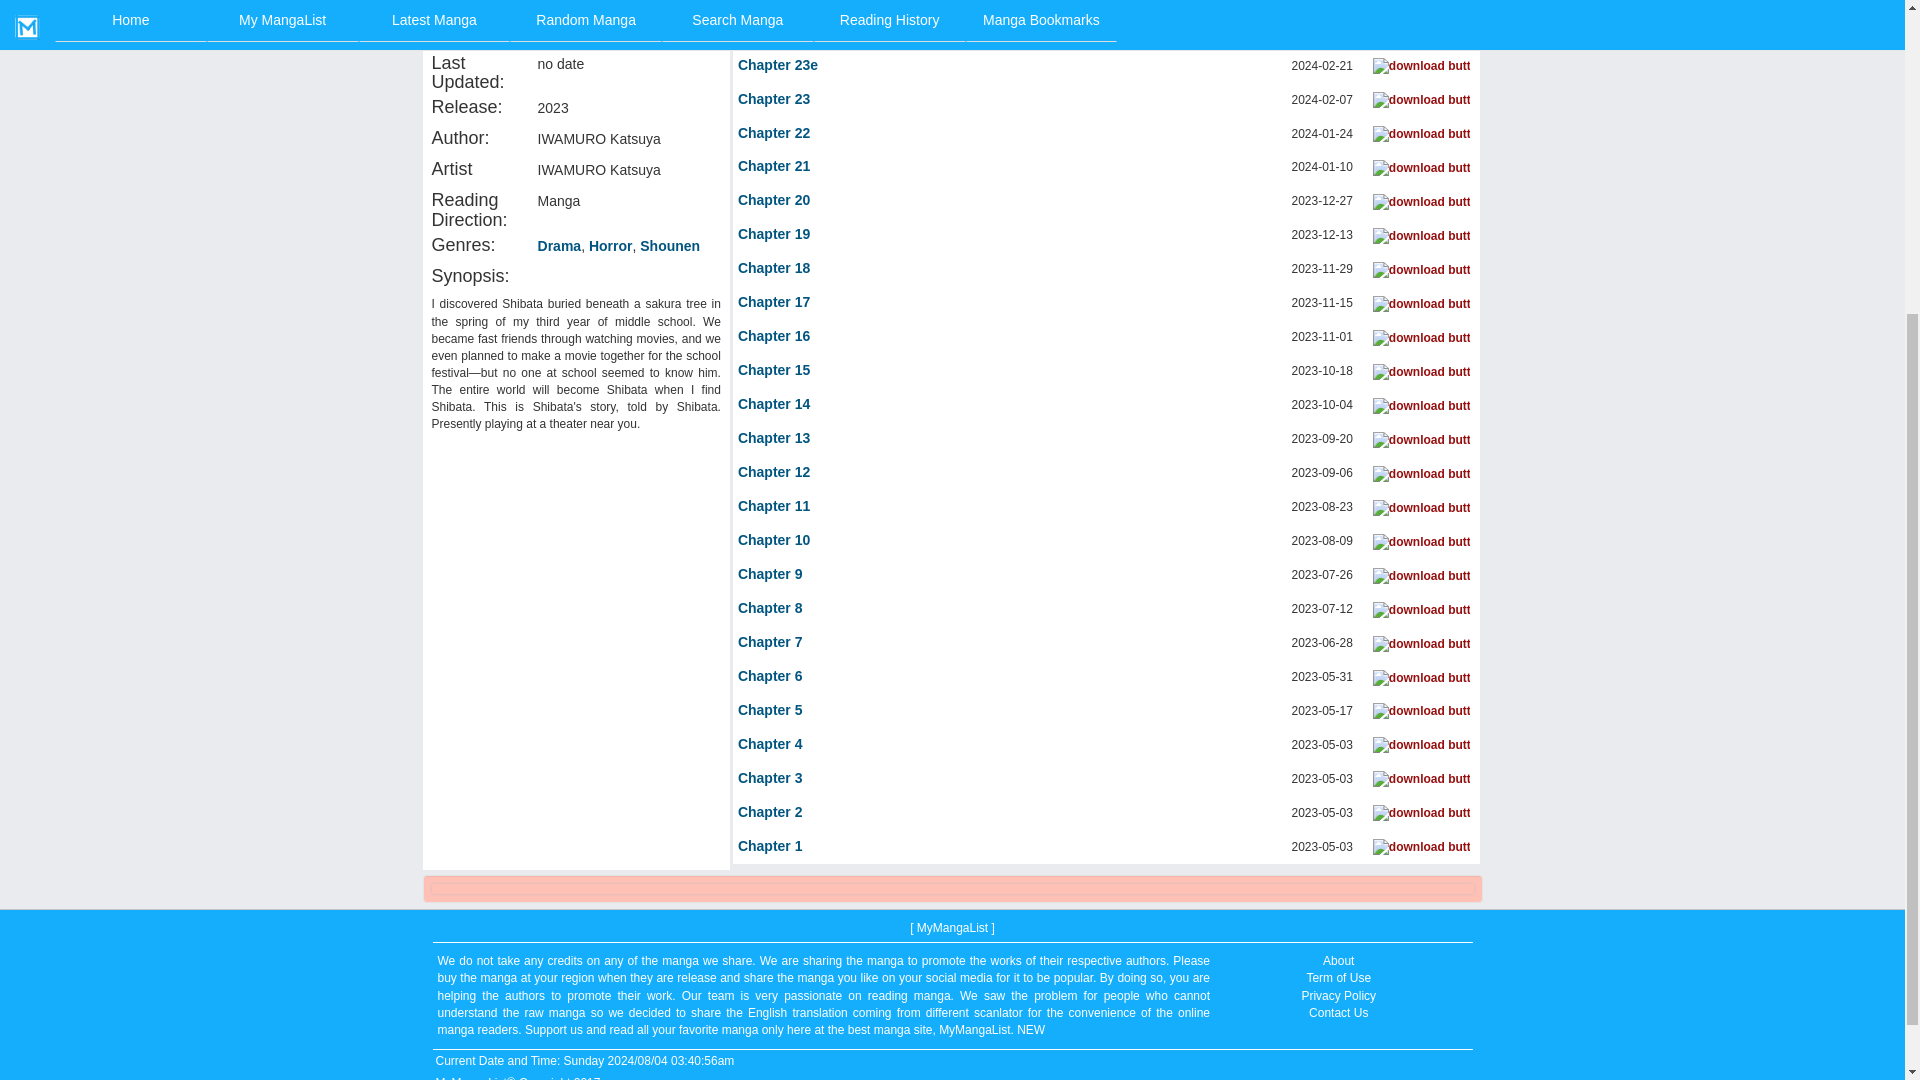  Describe the element at coordinates (774, 100) in the screenshot. I see `Chapter 23` at that location.